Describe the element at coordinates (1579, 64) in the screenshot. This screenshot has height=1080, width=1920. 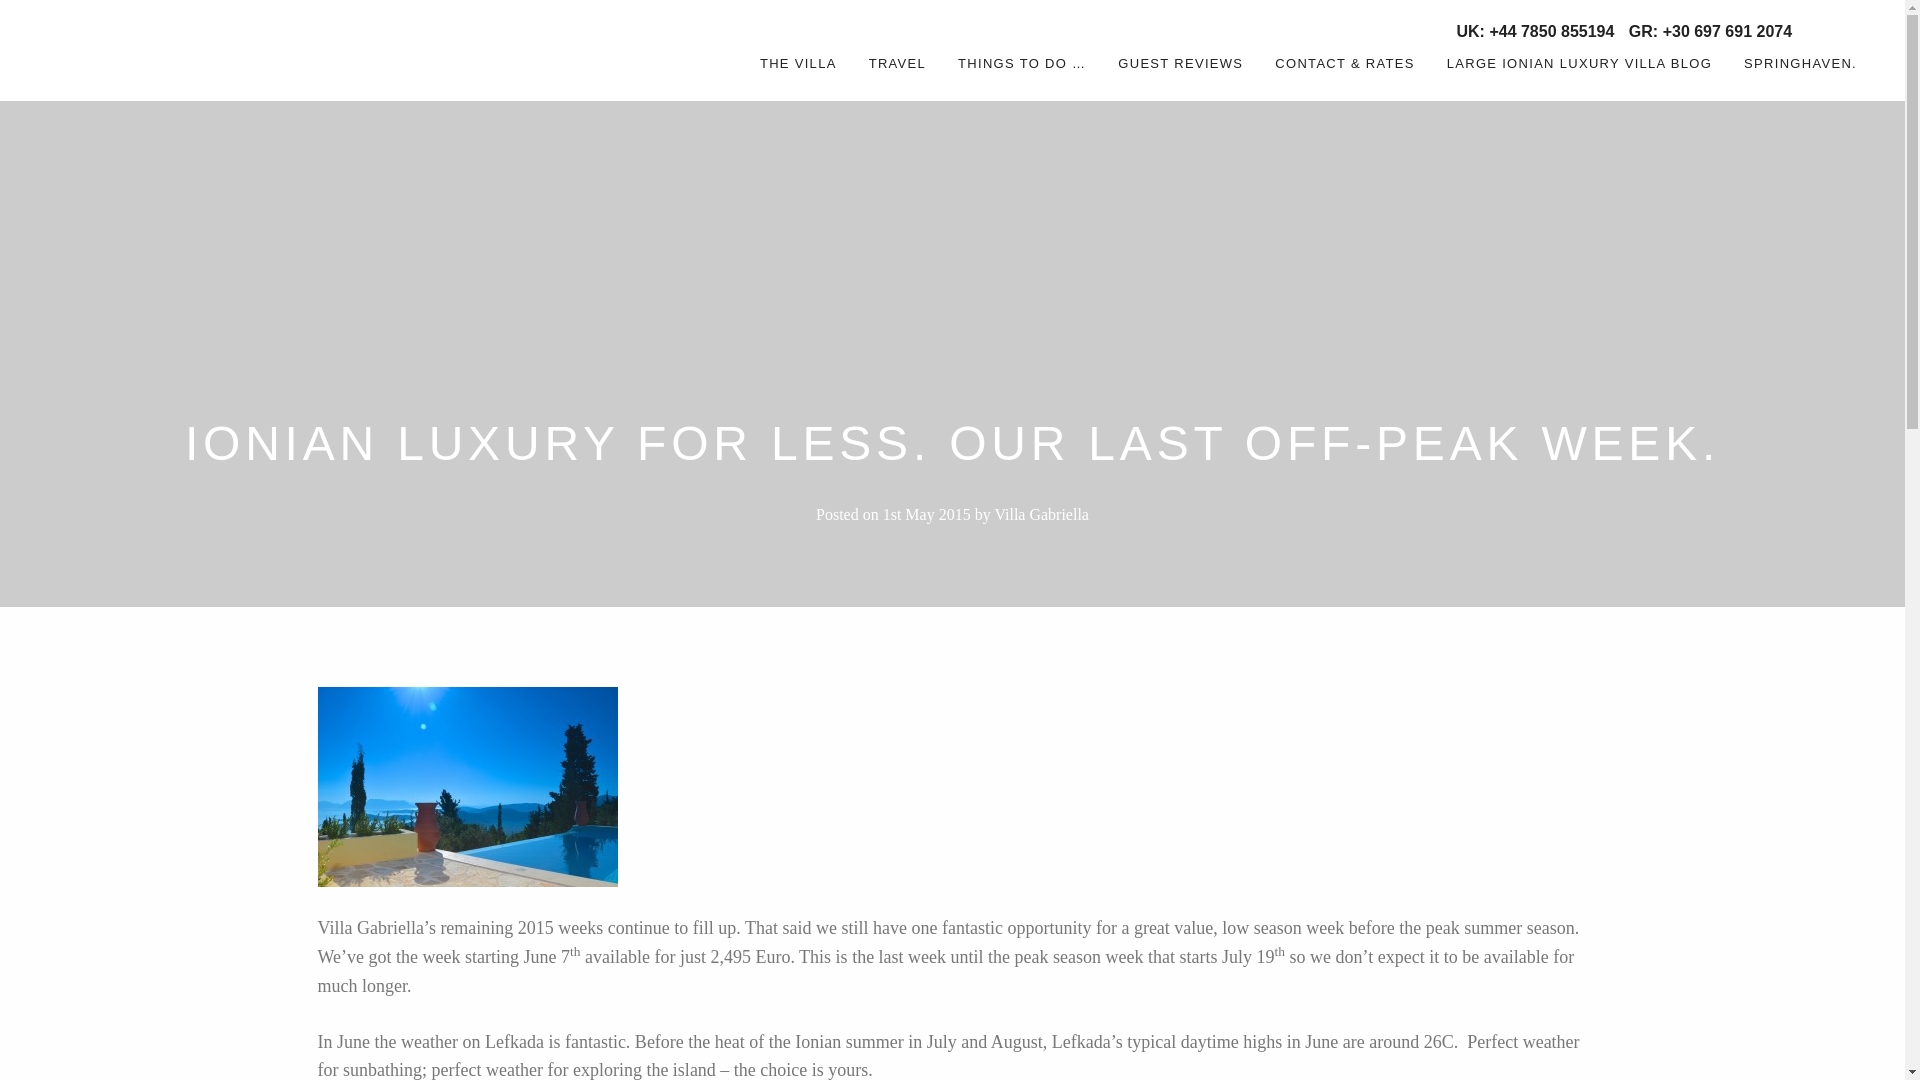
I see `LARGE IONIAN LUXURY VILLA BLOG` at that location.